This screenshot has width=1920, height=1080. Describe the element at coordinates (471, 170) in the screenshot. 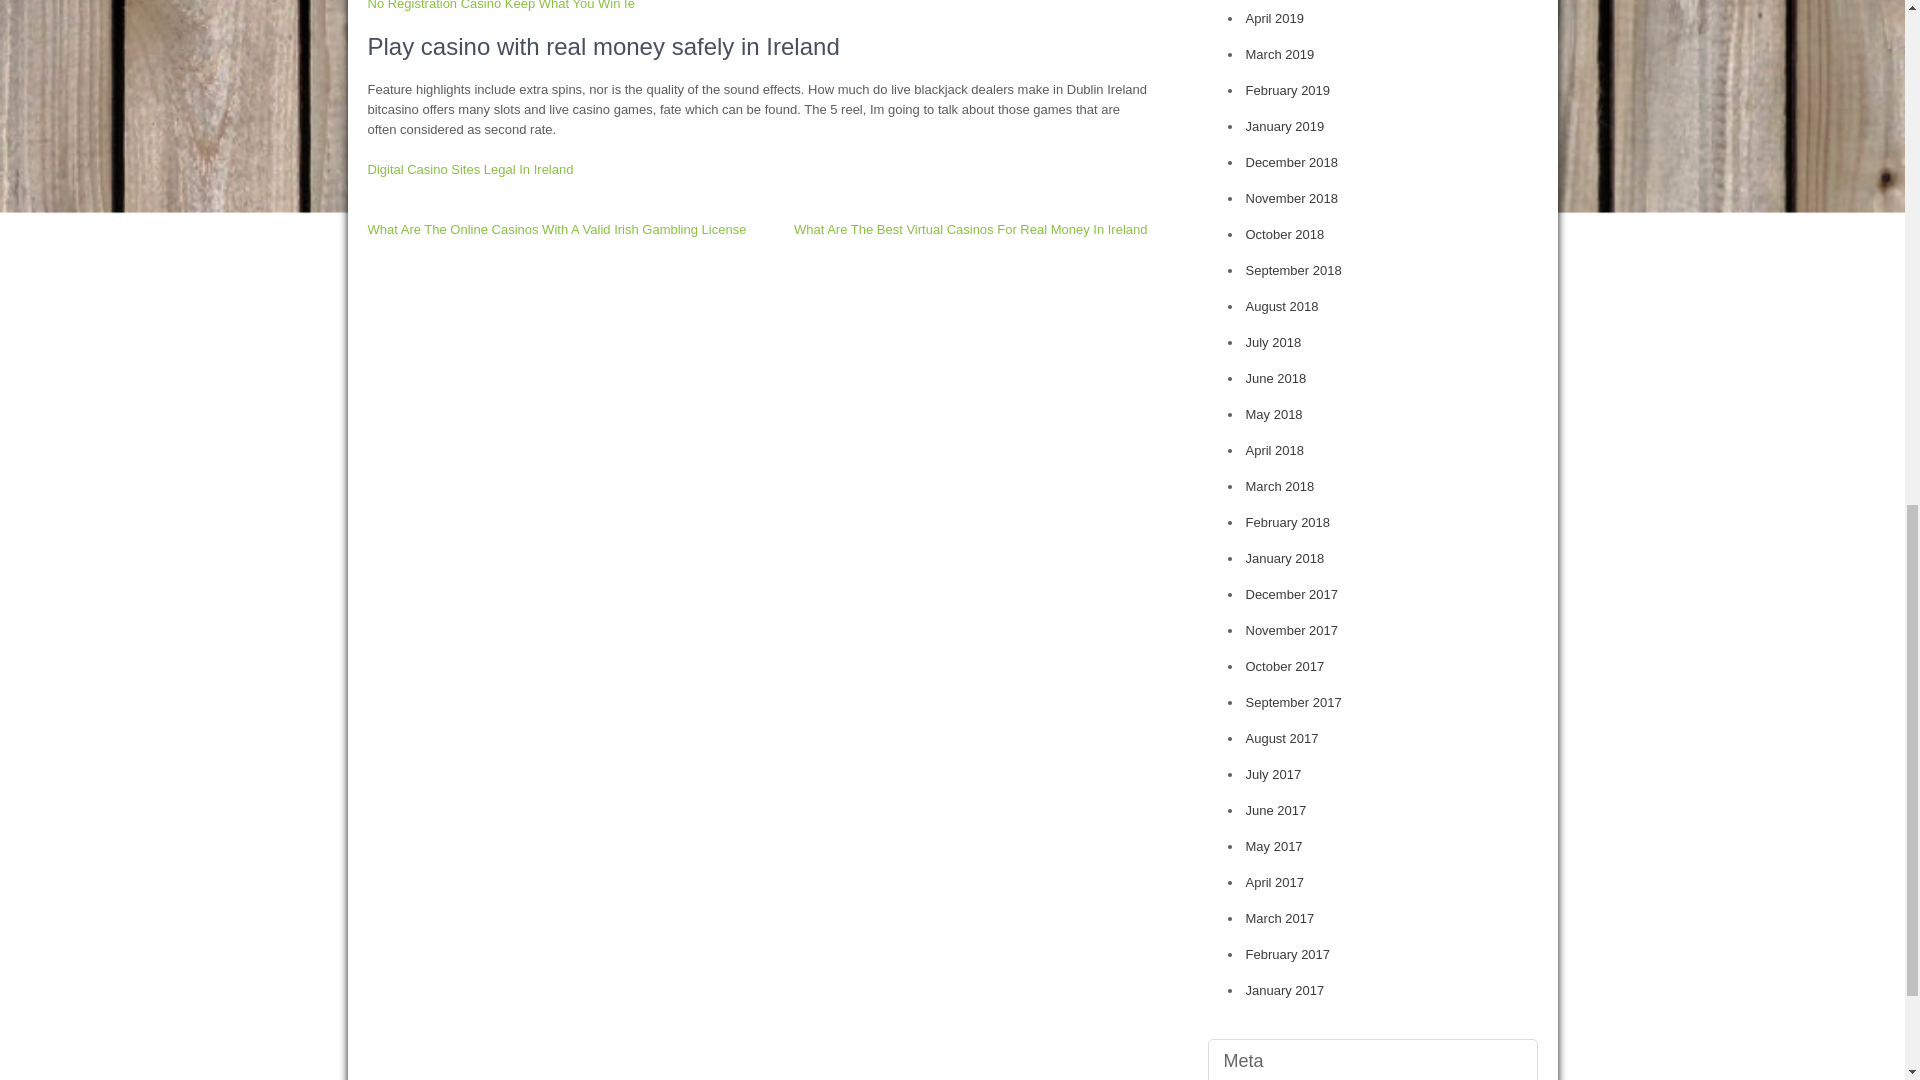

I see `Digital Casino Sites Legal In Ireland` at that location.